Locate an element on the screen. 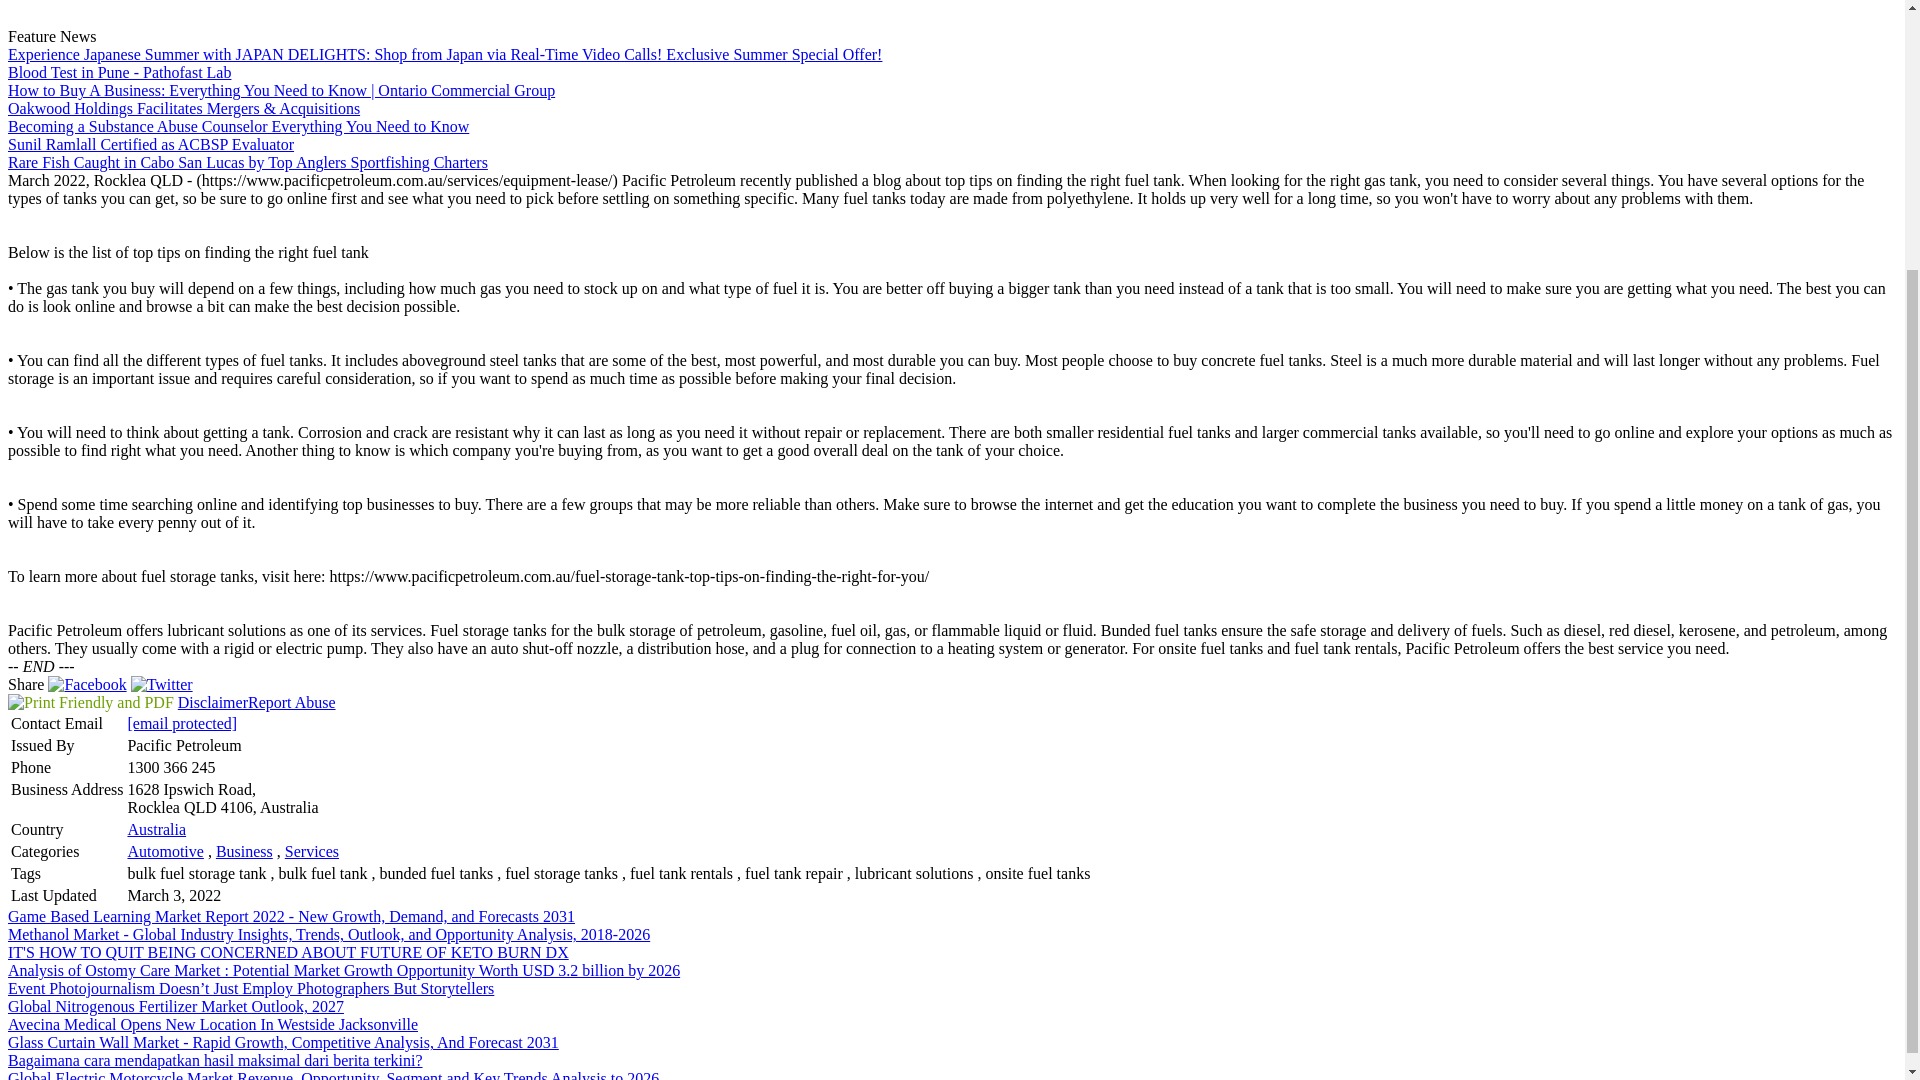 This screenshot has height=1080, width=1920. Disclaimer is located at coordinates (212, 702).